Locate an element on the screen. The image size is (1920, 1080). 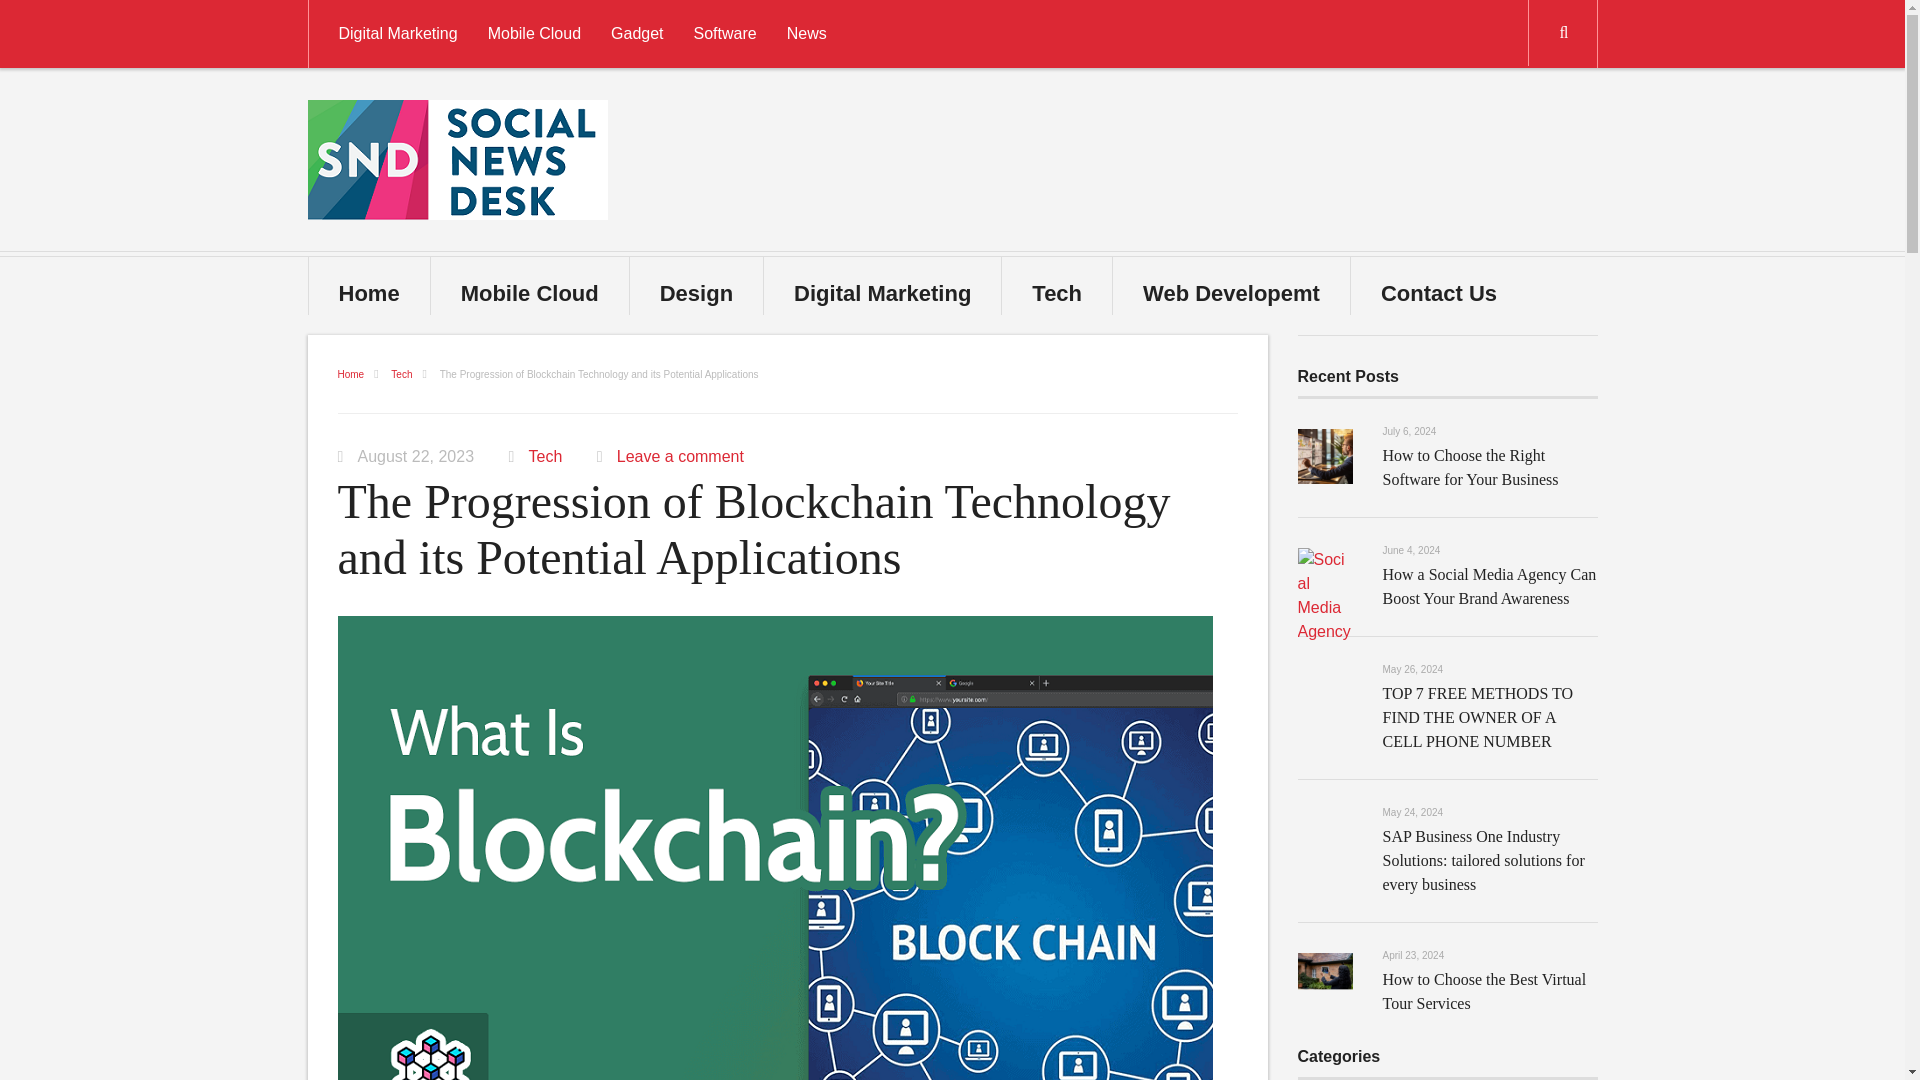
Leave a comment is located at coordinates (680, 456).